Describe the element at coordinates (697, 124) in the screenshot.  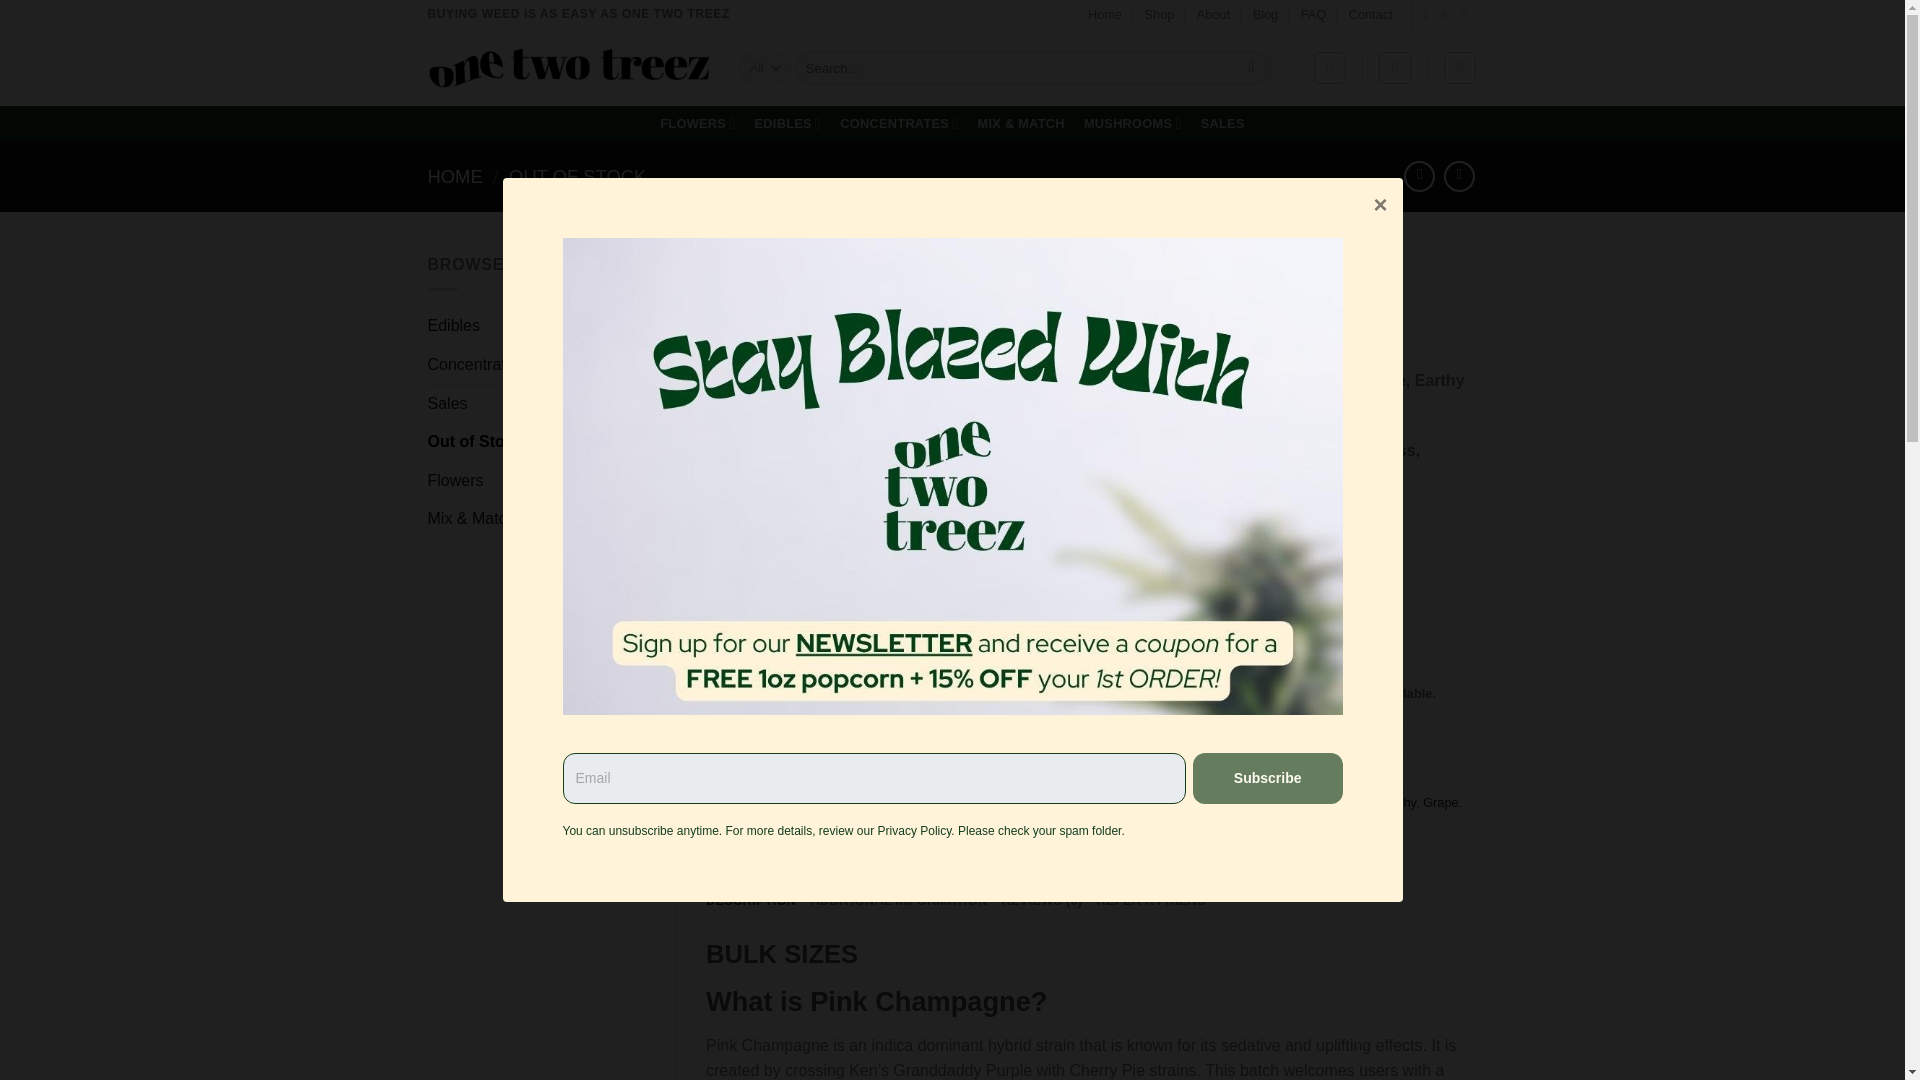
I see `FLOWERS` at that location.